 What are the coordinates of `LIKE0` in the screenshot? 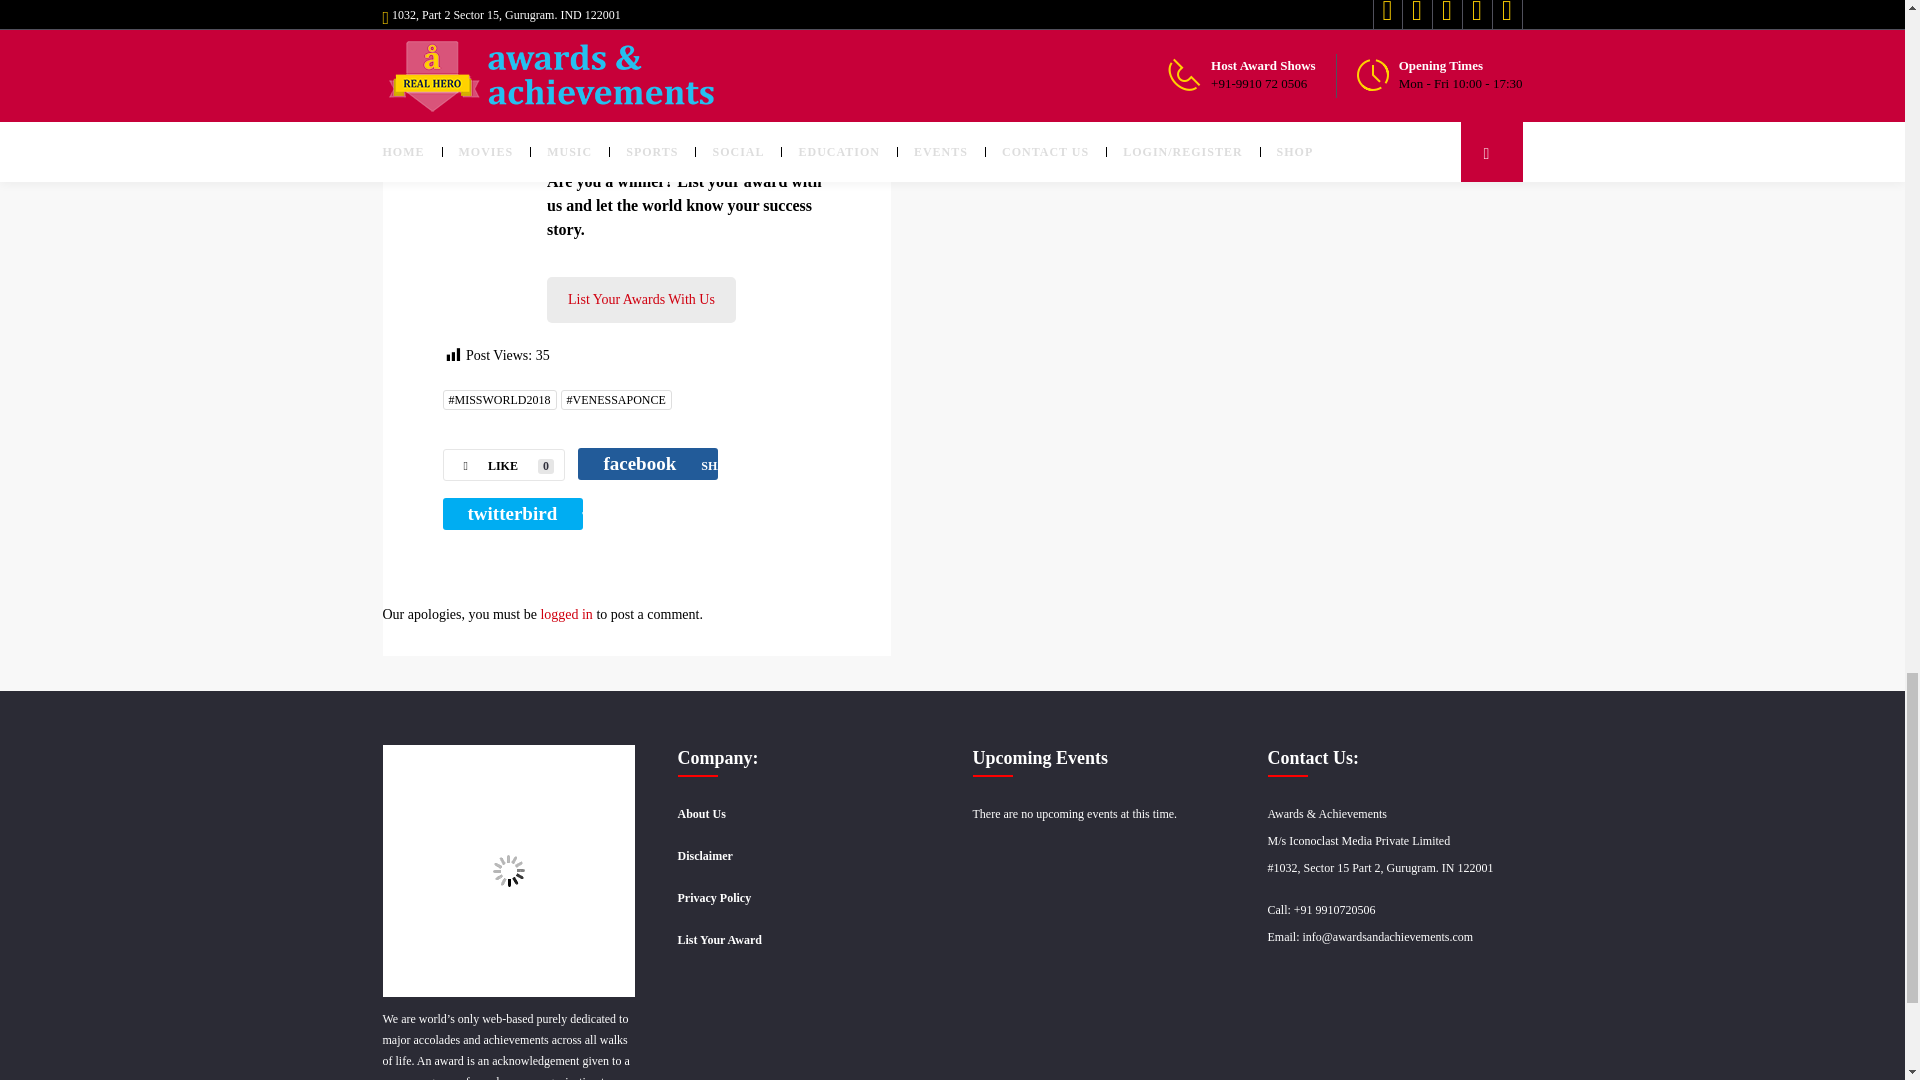 It's located at (502, 464).